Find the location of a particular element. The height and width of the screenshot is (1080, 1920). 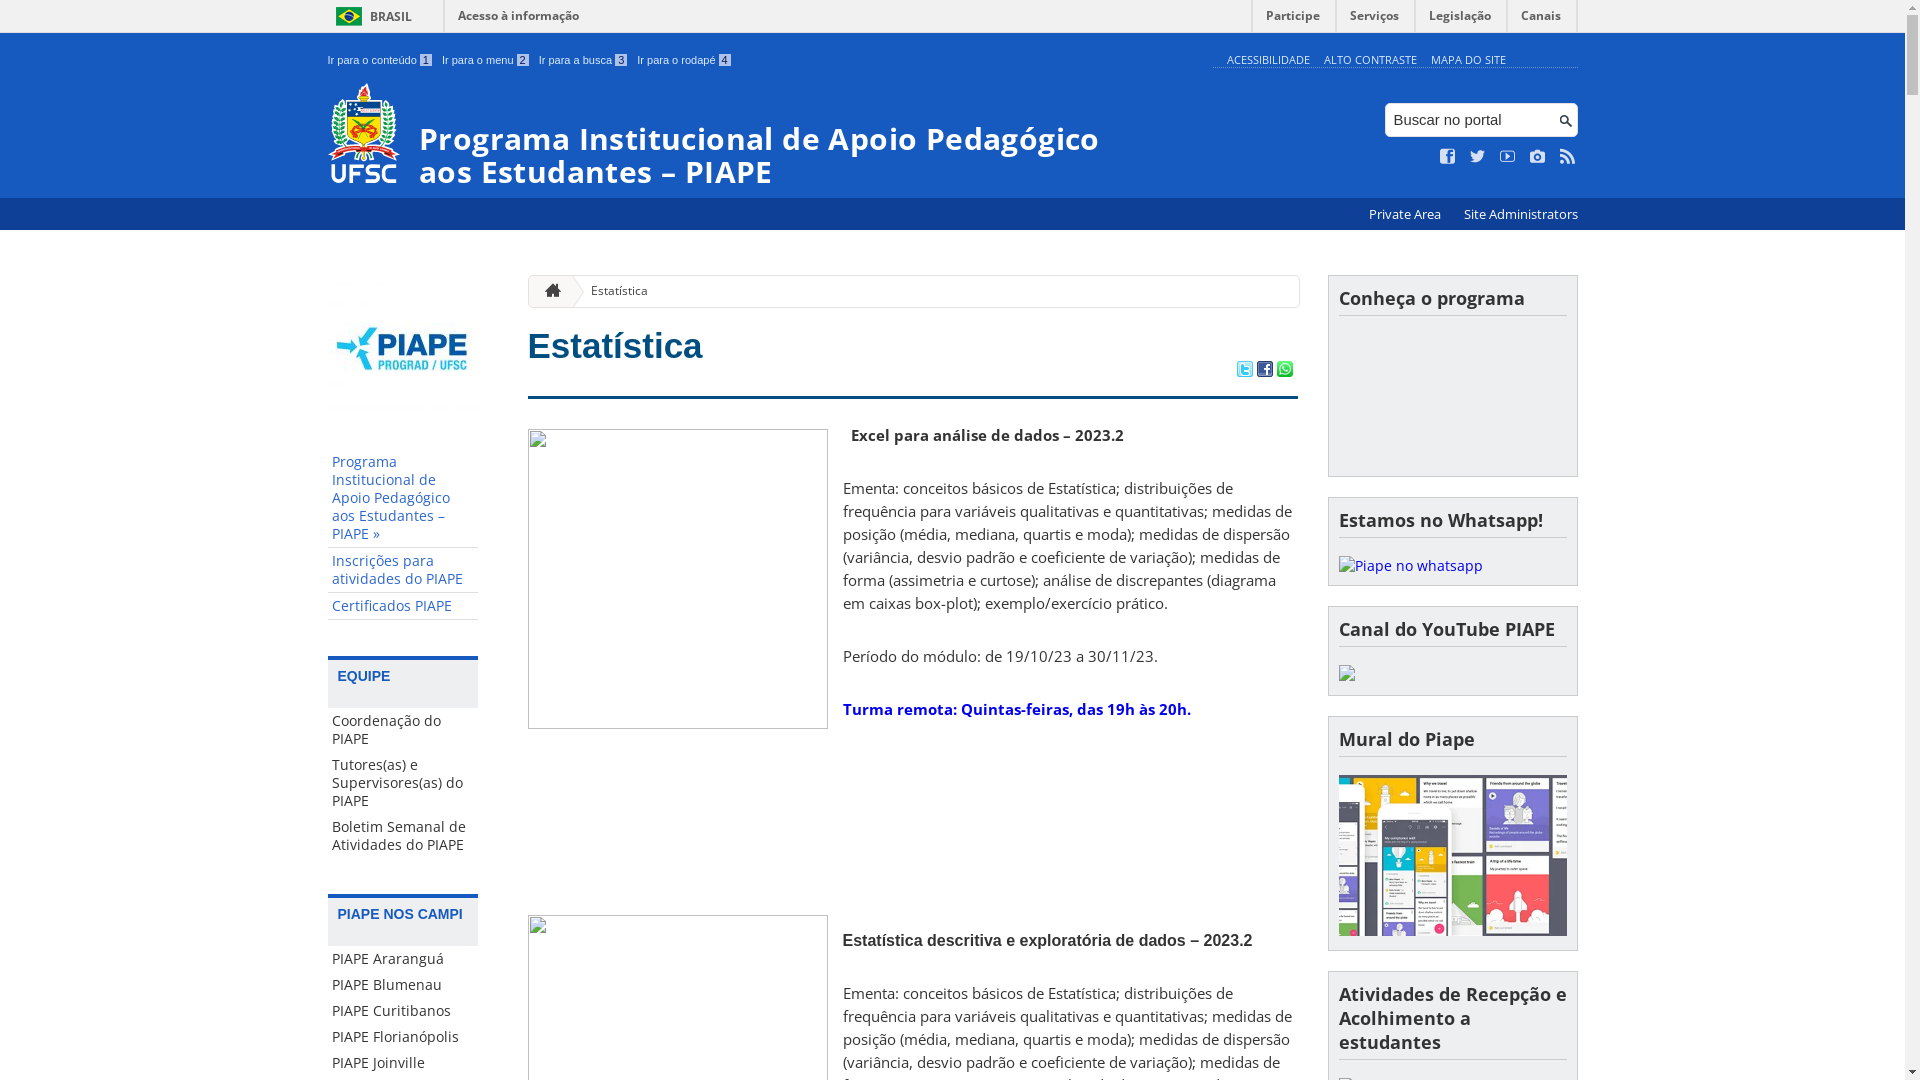

Private Area is located at coordinates (1406, 214).